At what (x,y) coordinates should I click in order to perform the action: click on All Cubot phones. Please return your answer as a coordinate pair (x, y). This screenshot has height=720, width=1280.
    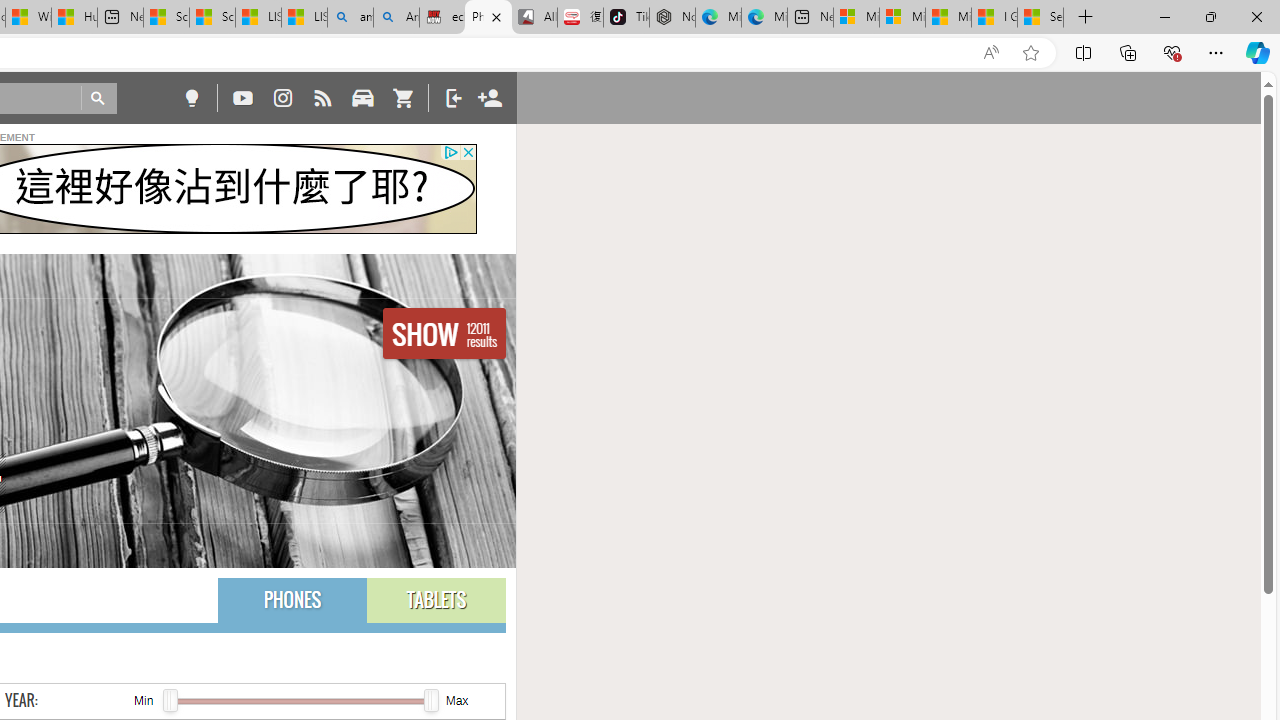
    Looking at the image, I should click on (534, 18).